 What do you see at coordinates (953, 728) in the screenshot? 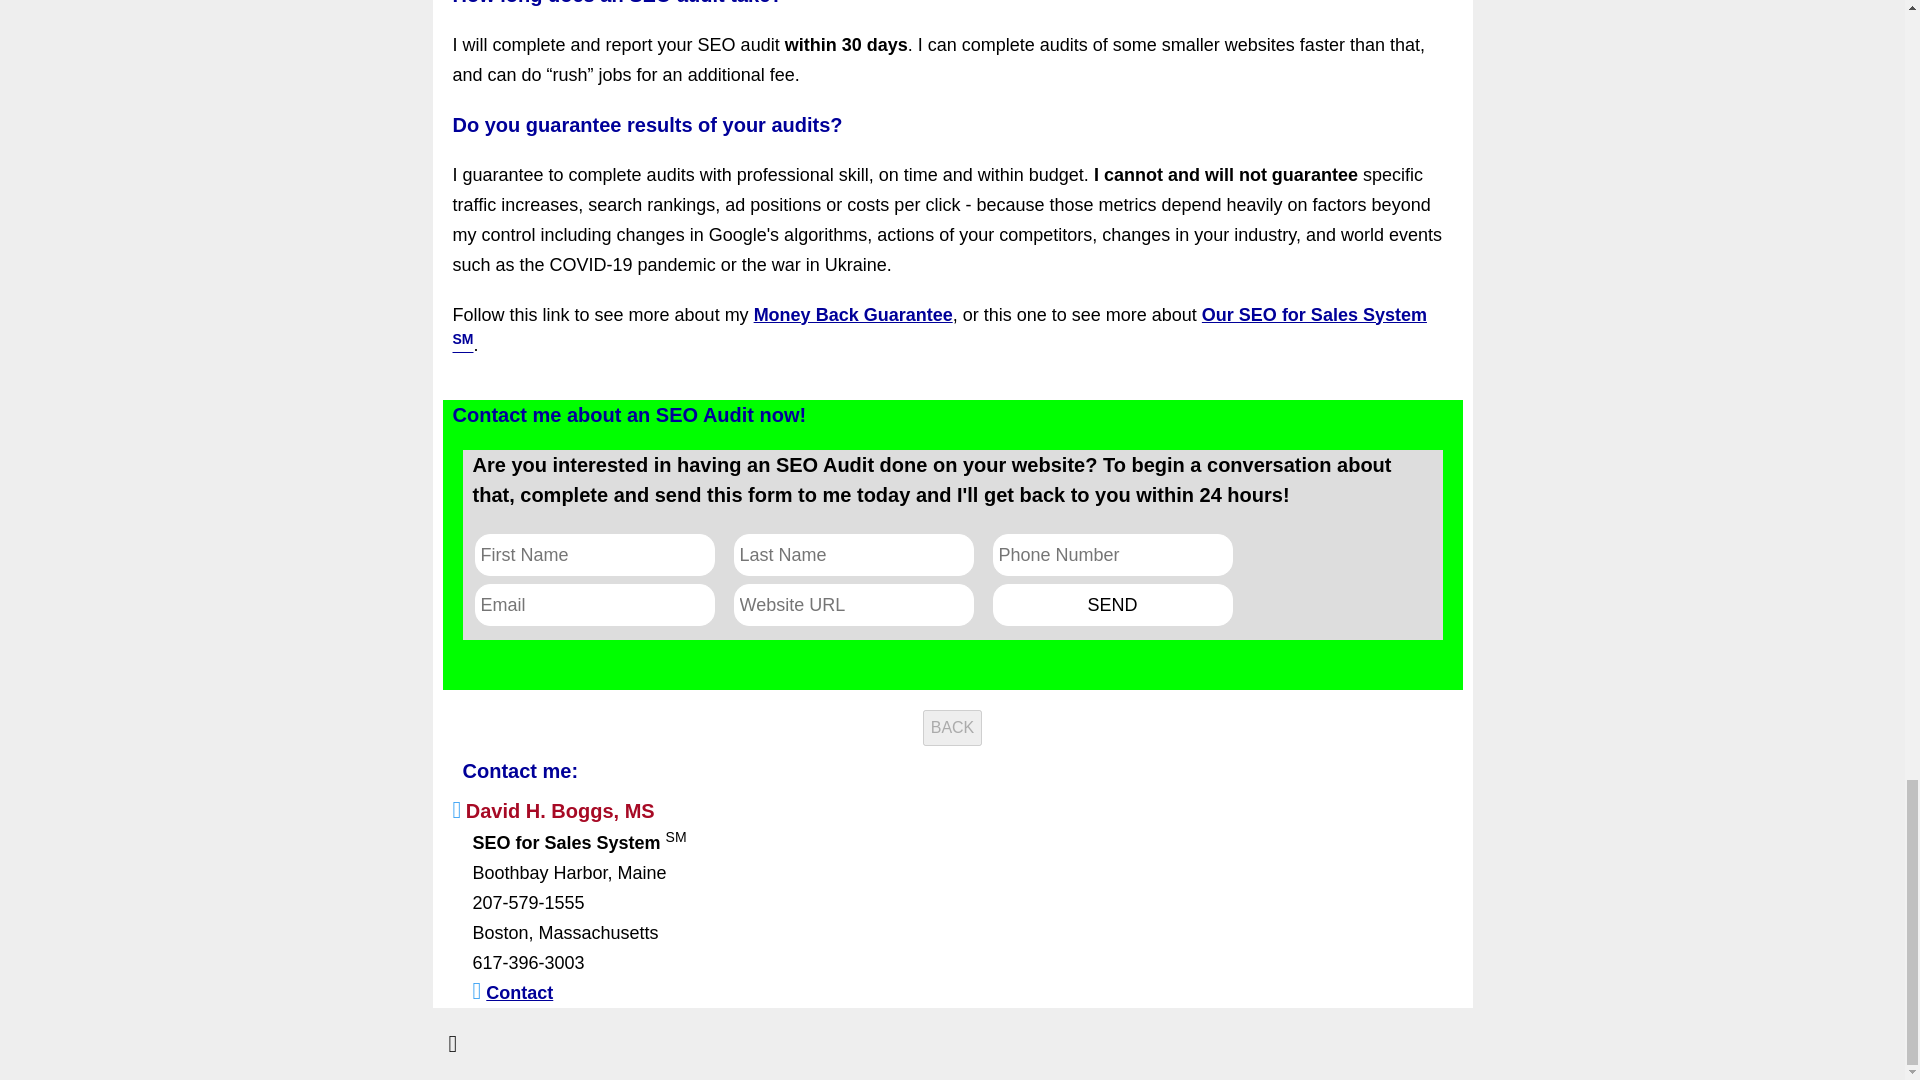
I see `BACK` at bounding box center [953, 728].